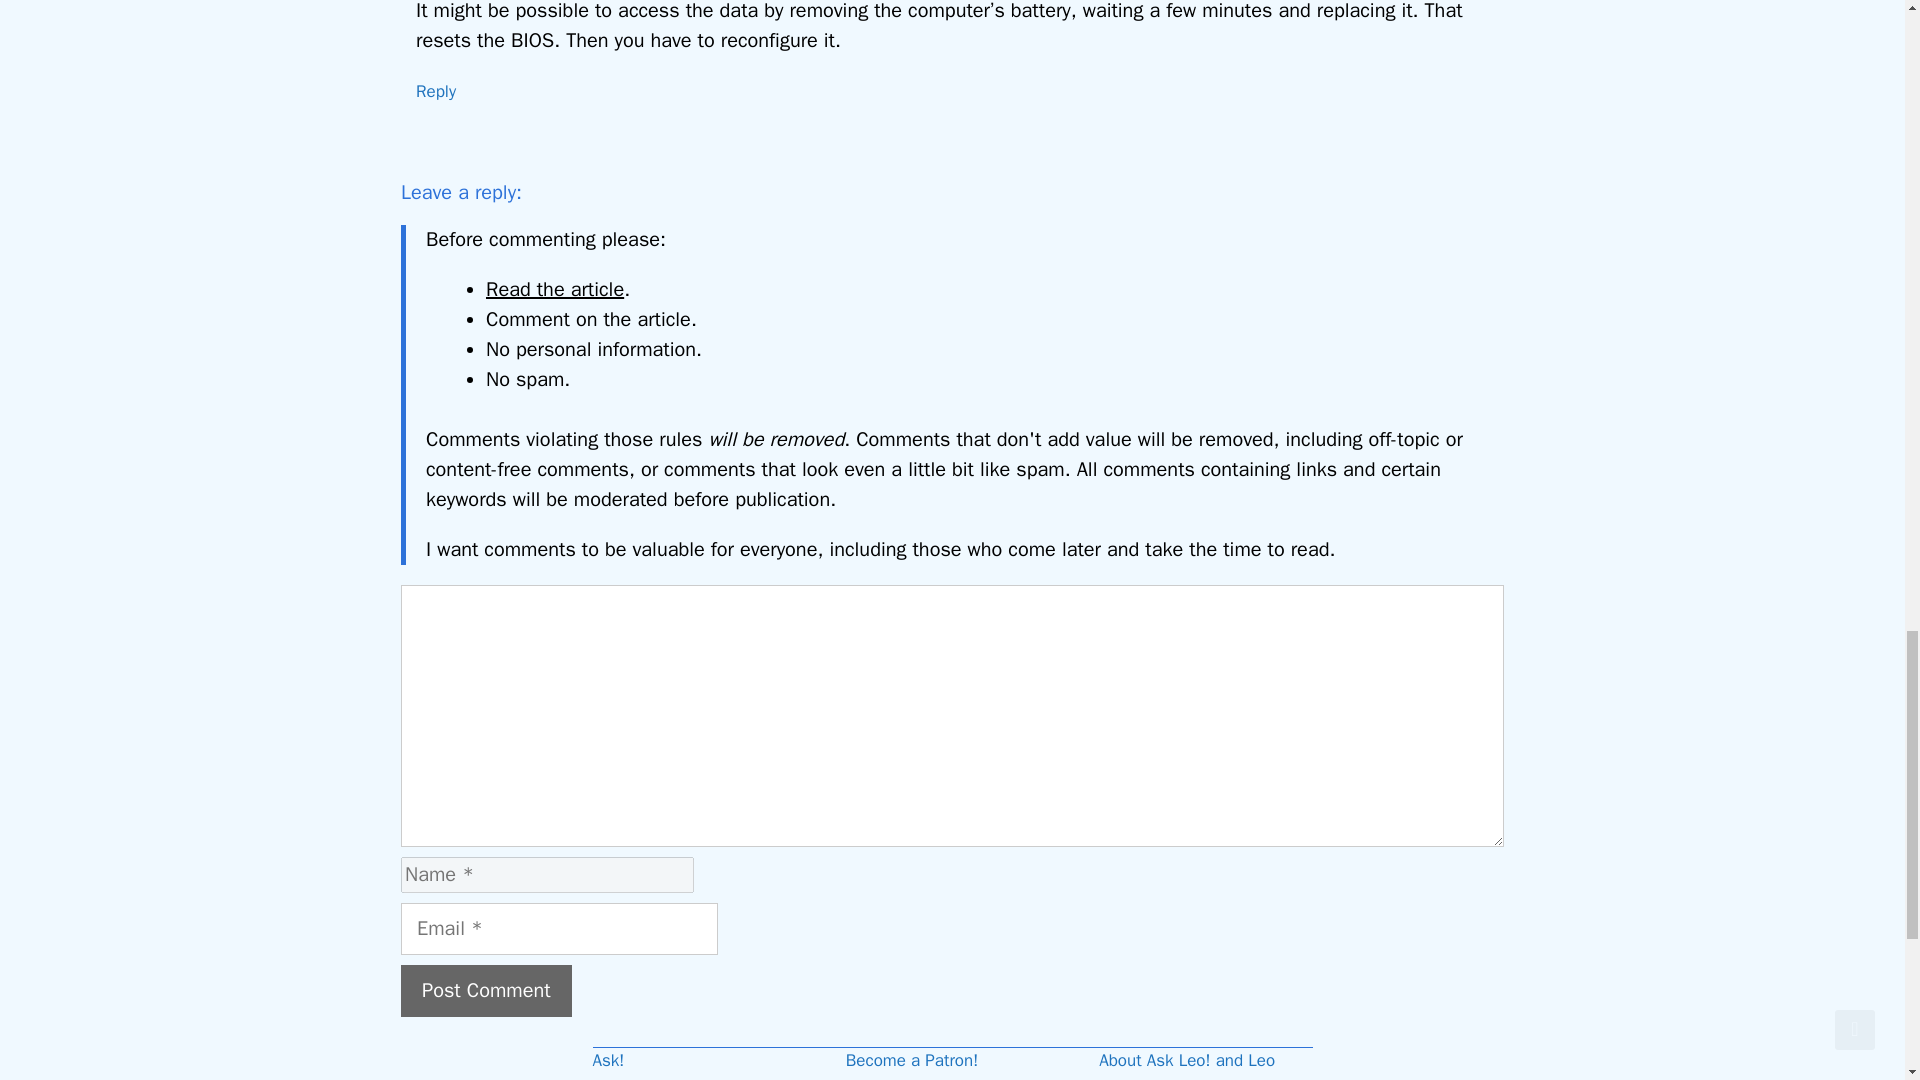 This screenshot has height=1080, width=1920. What do you see at coordinates (436, 91) in the screenshot?
I see `Reply` at bounding box center [436, 91].